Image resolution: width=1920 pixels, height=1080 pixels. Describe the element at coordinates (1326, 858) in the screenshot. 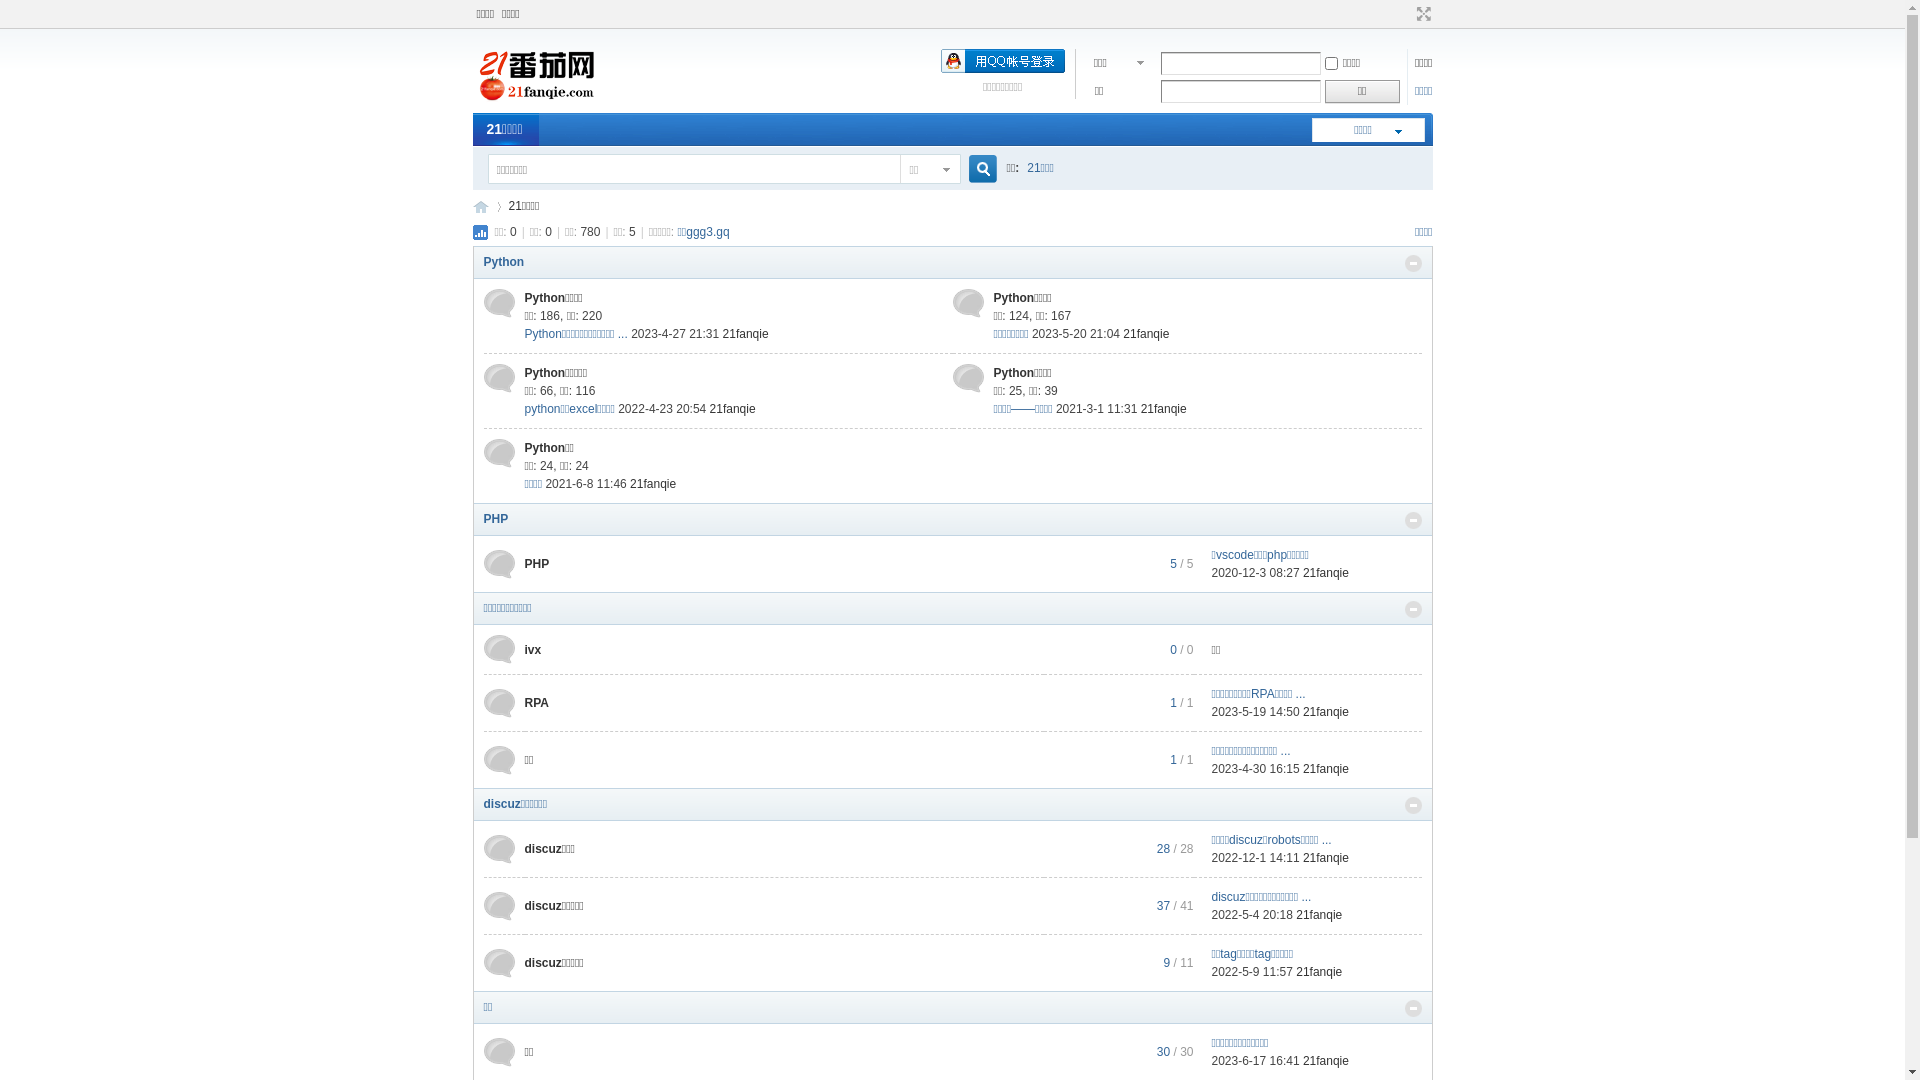

I see `21fanqie` at that location.